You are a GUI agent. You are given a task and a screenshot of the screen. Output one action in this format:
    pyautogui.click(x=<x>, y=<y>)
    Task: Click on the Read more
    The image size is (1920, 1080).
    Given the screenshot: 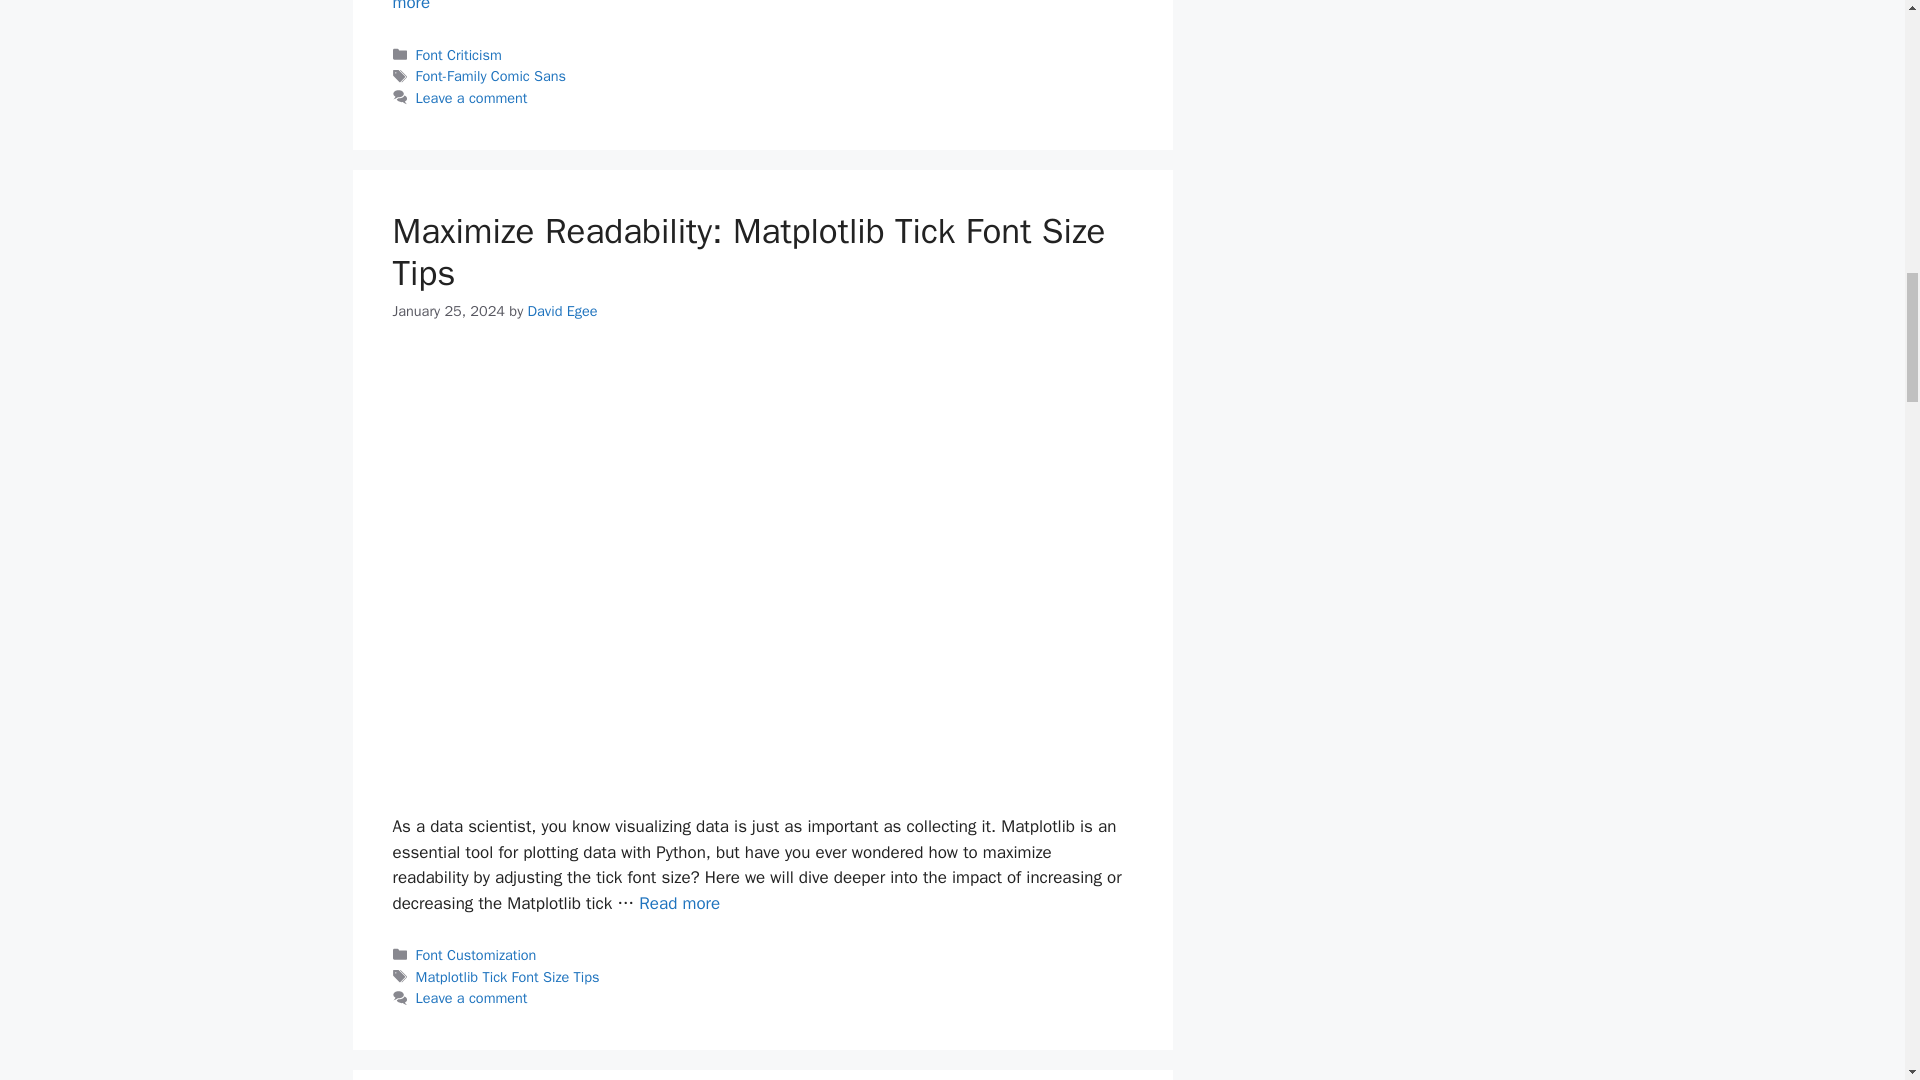 What is the action you would take?
    pyautogui.click(x=758, y=7)
    